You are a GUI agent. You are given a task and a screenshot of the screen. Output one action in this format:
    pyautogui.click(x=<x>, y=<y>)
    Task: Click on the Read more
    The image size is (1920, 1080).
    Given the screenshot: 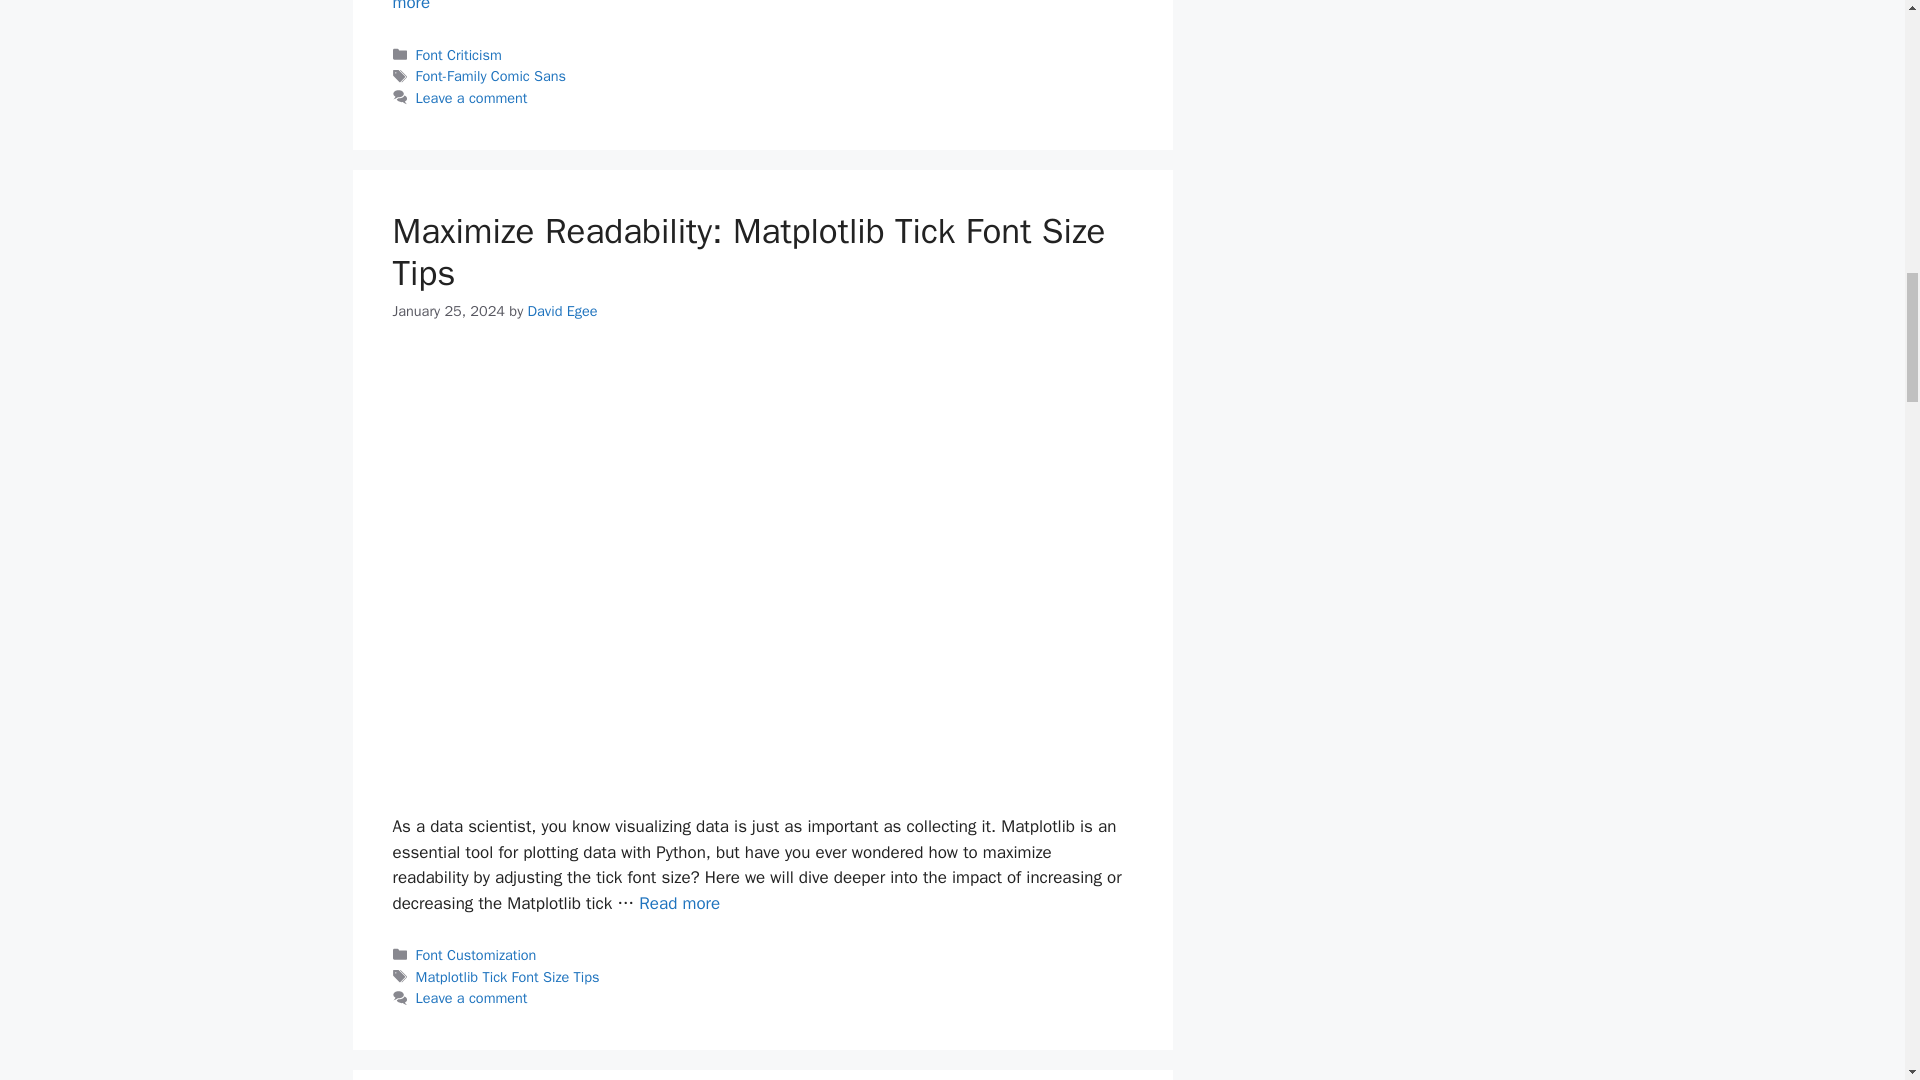 What is the action you would take?
    pyautogui.click(x=758, y=7)
    